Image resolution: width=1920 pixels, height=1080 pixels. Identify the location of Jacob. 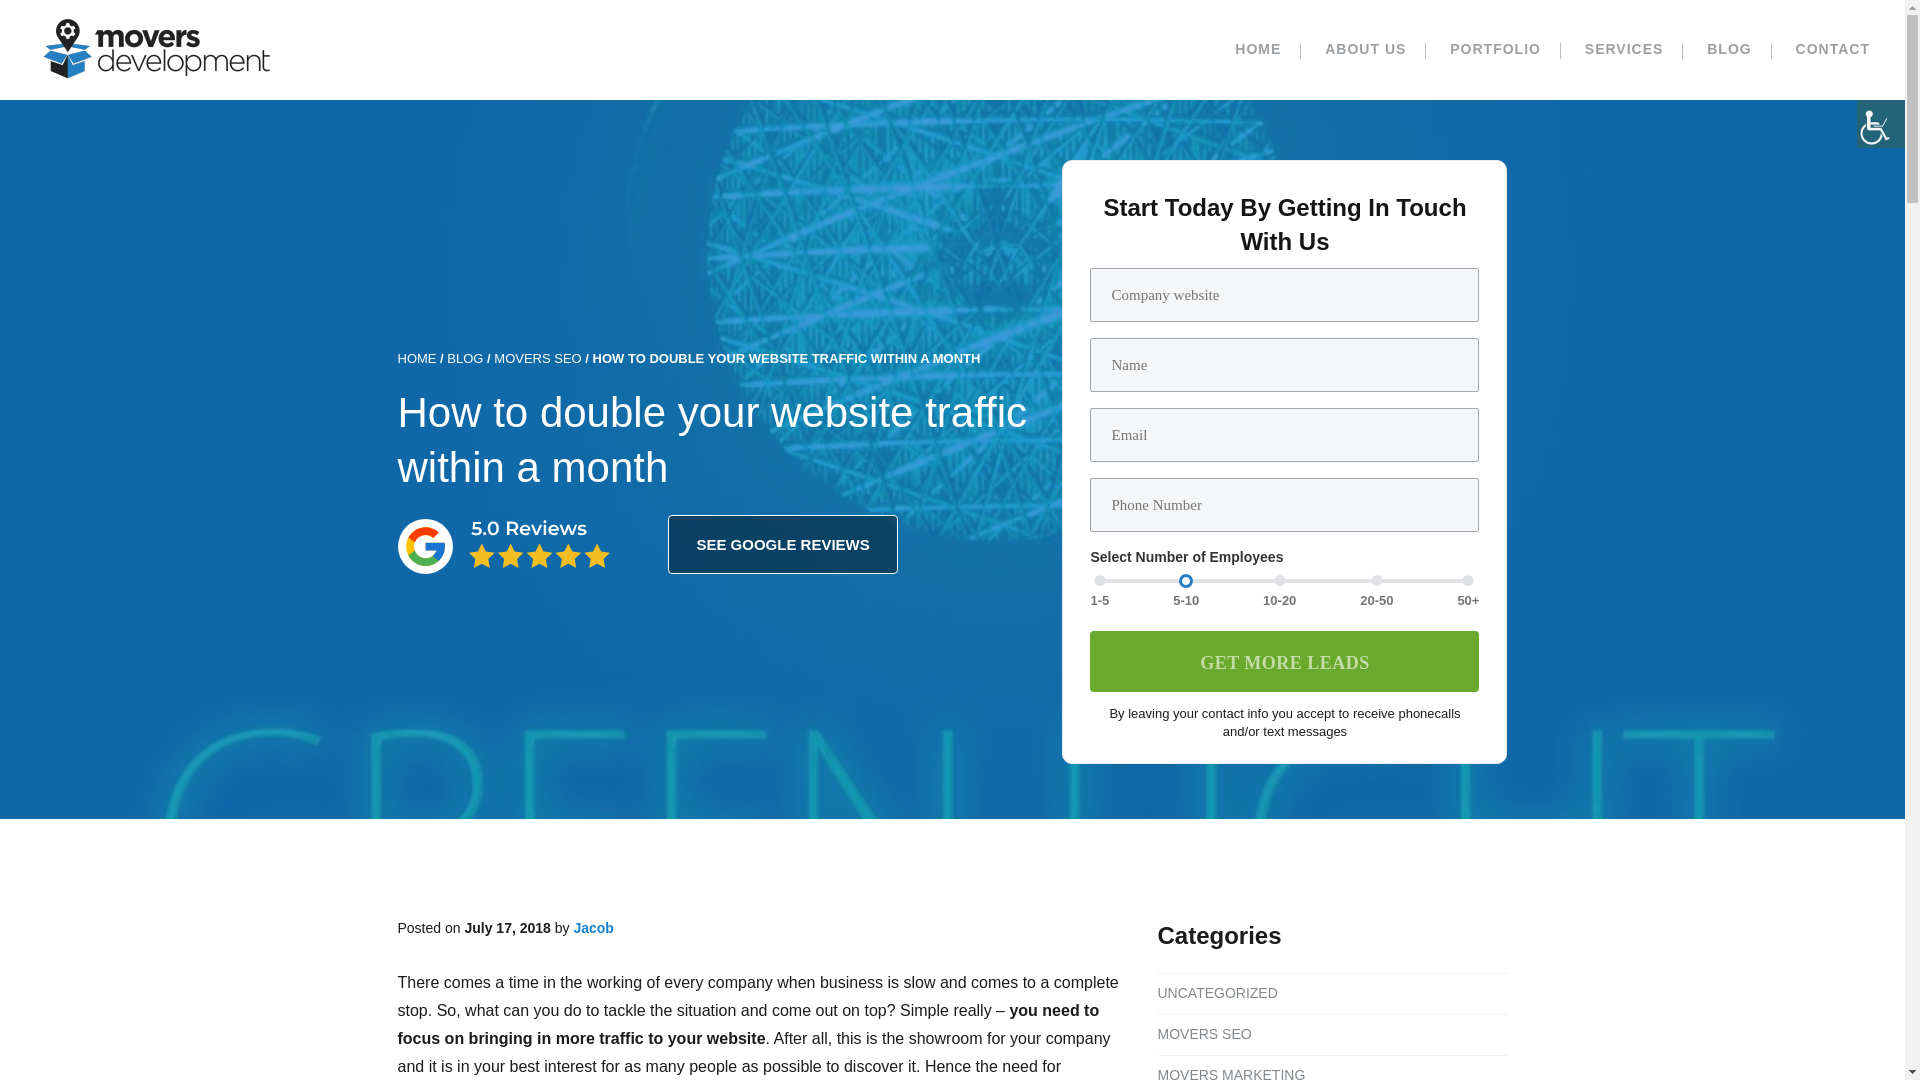
(592, 928).